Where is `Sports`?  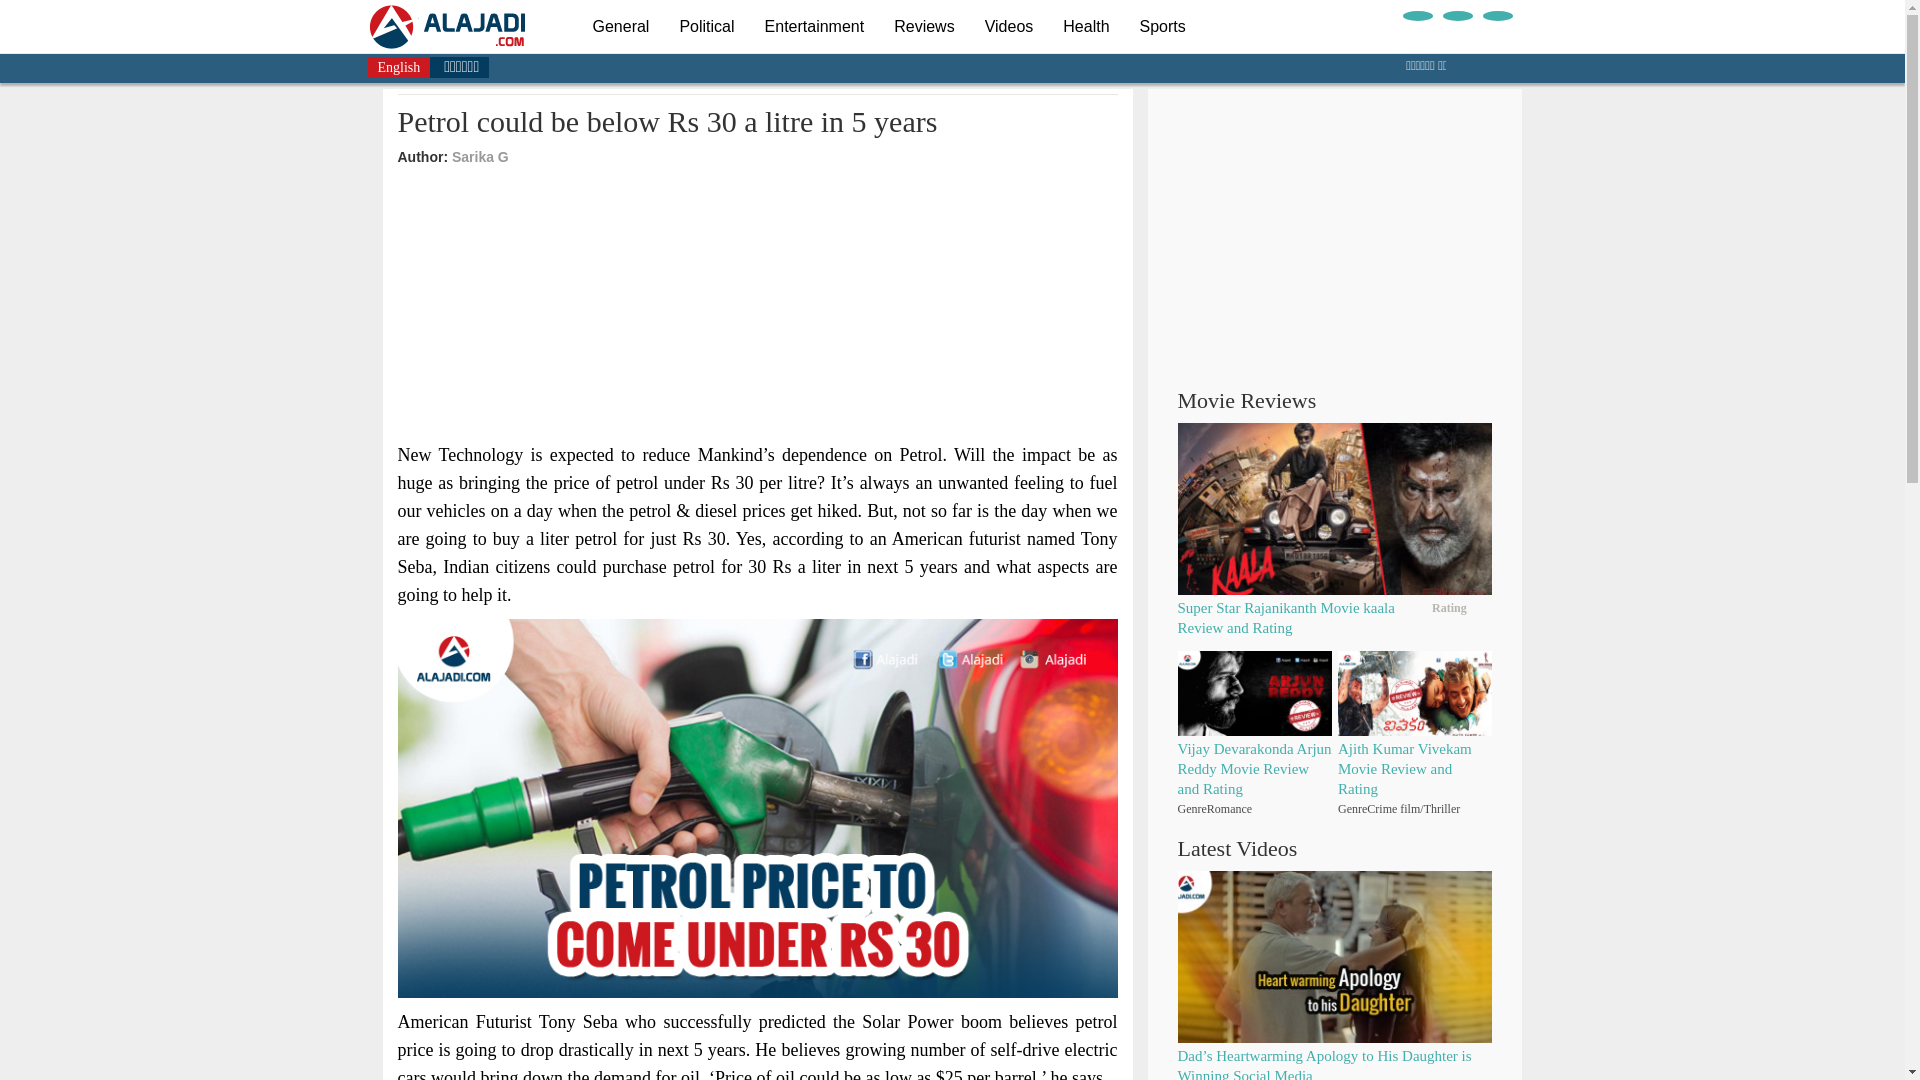 Sports is located at coordinates (1163, 26).